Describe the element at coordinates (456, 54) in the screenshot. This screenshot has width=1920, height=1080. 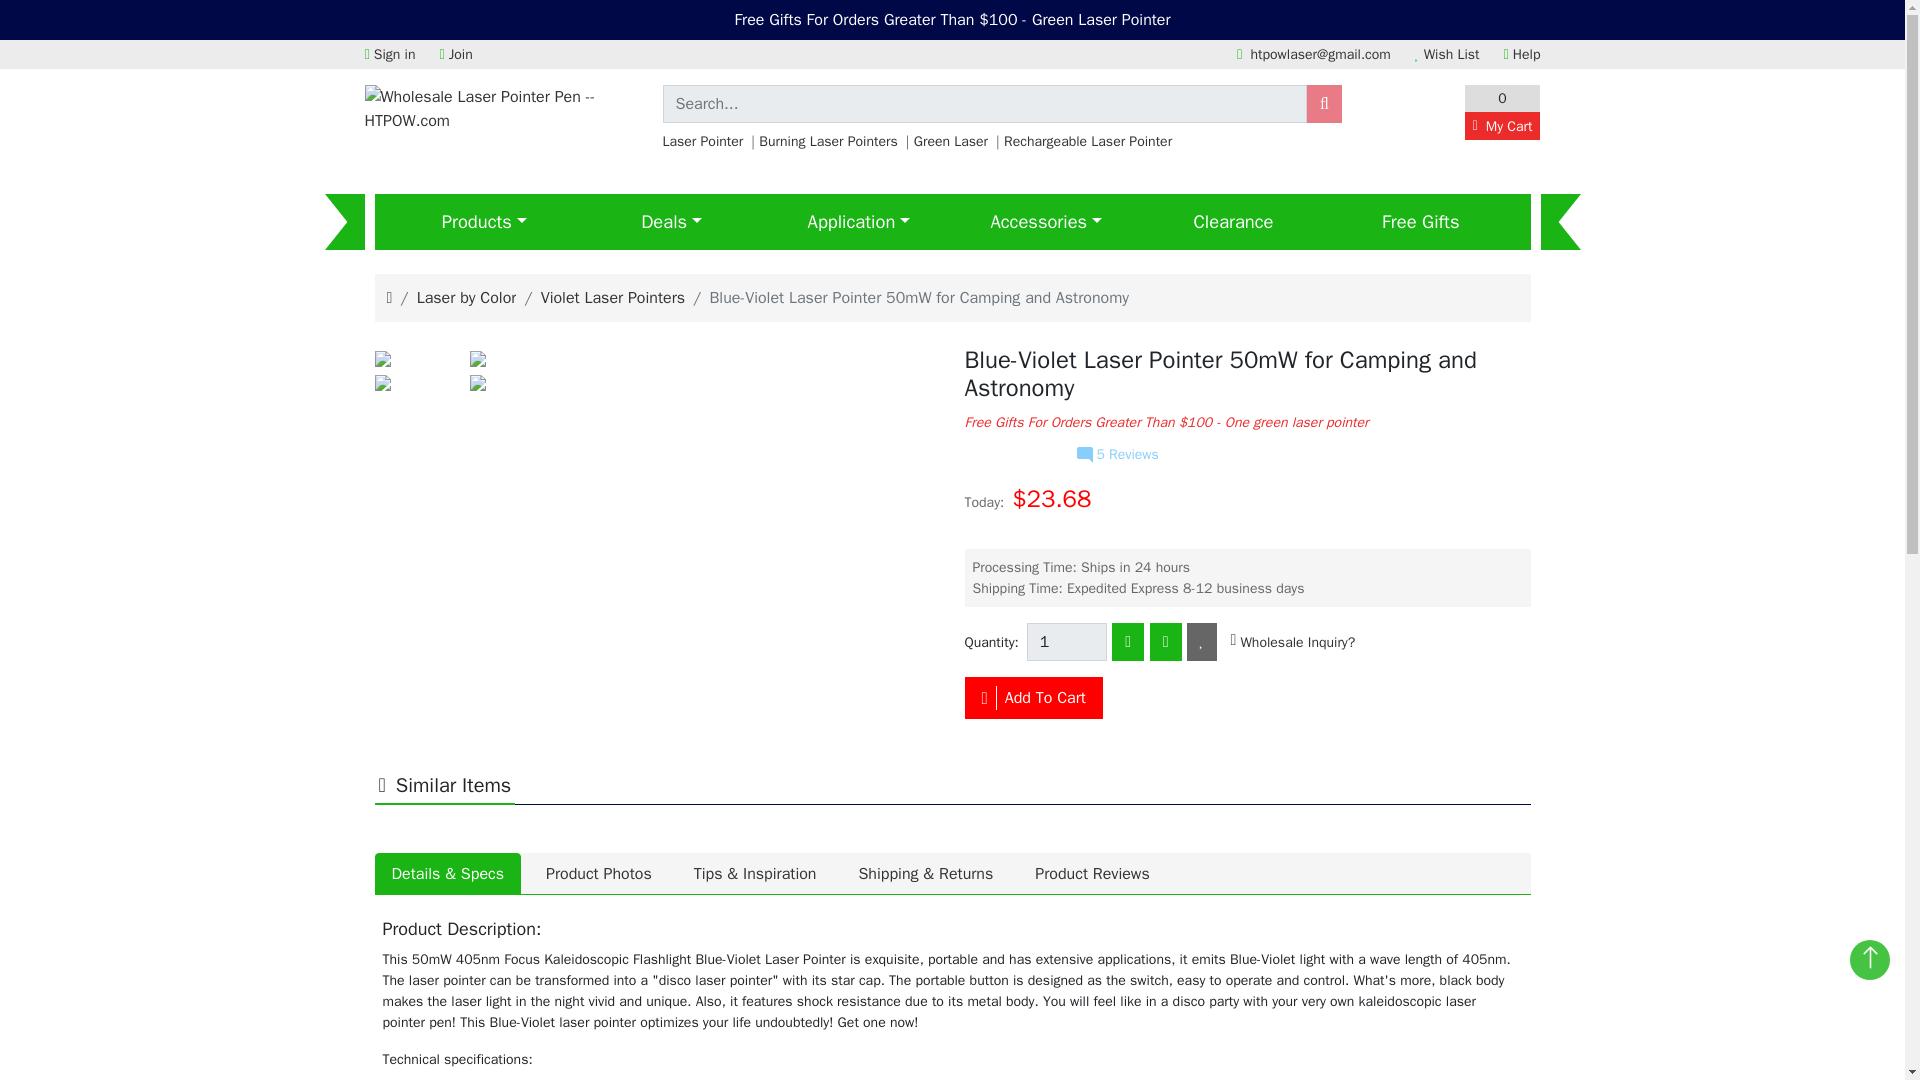
I see `Join` at that location.